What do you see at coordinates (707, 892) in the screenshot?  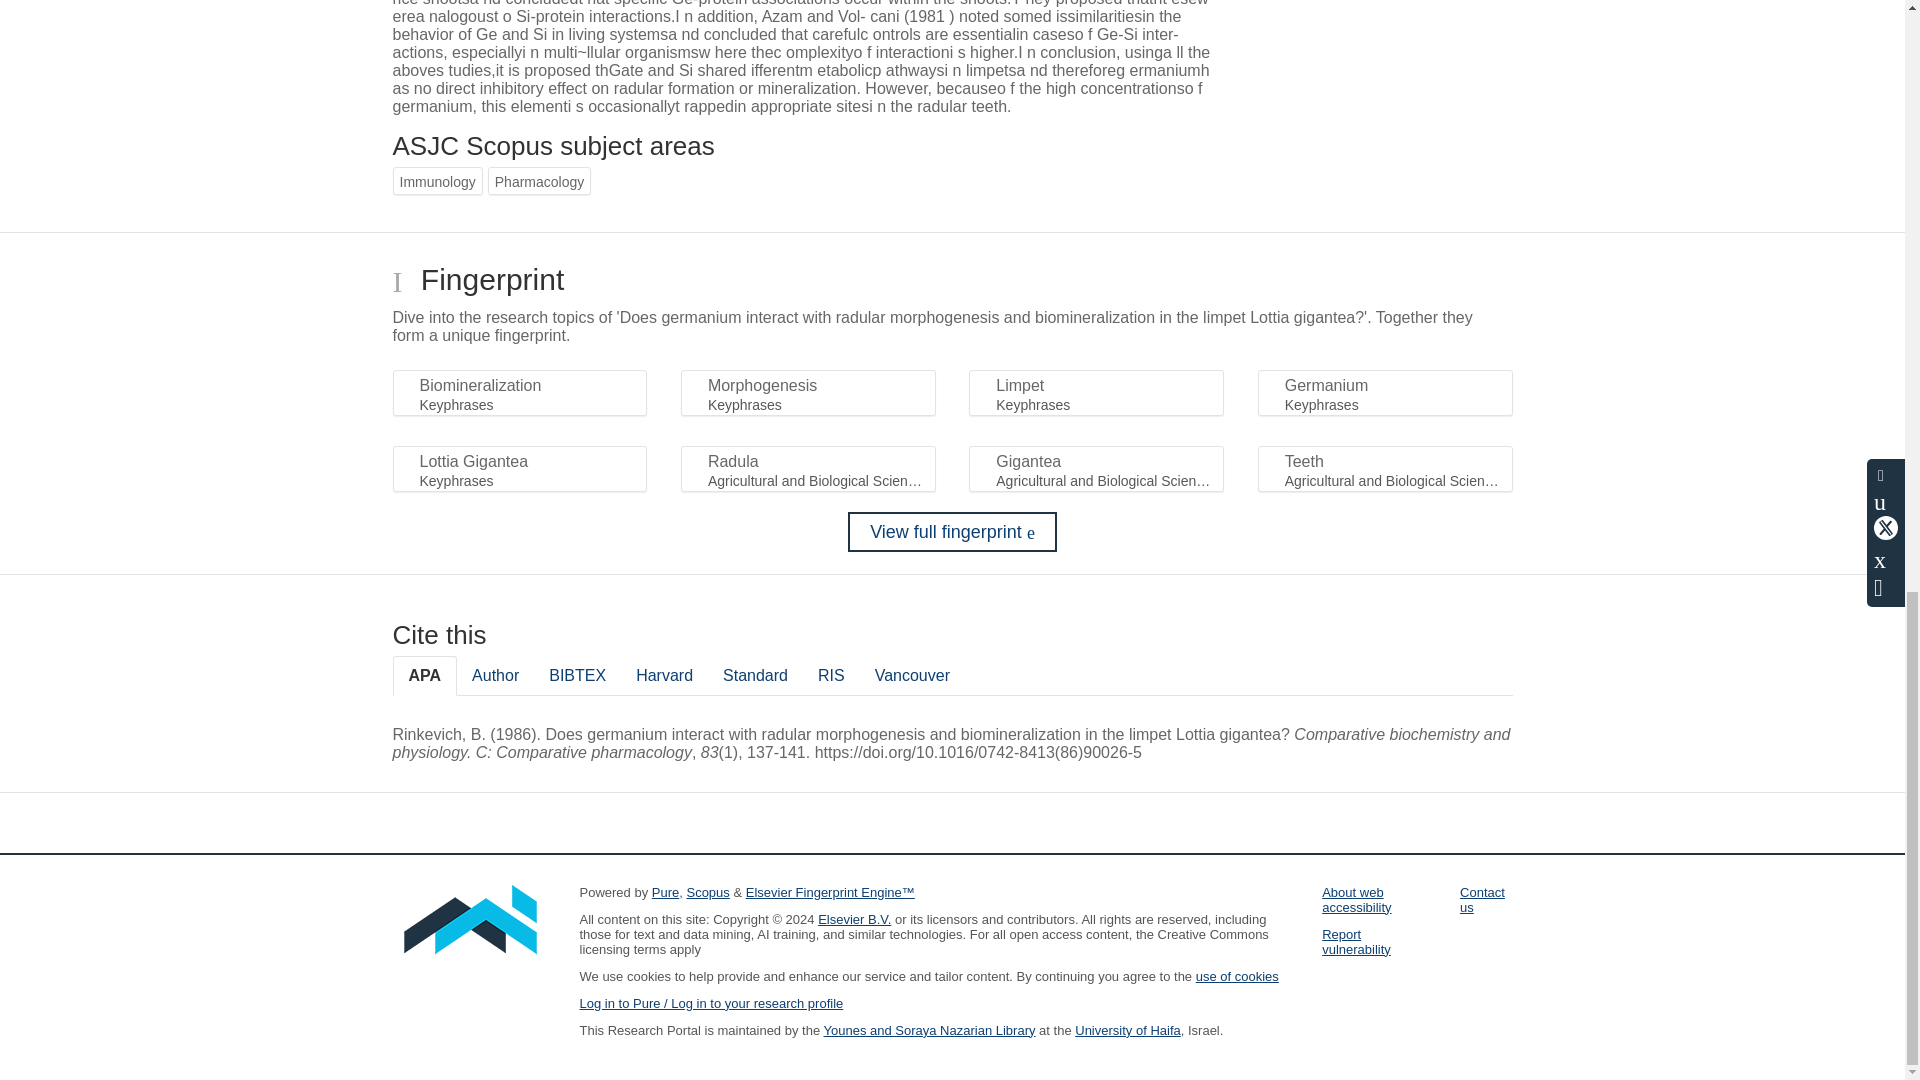 I see `Scopus` at bounding box center [707, 892].